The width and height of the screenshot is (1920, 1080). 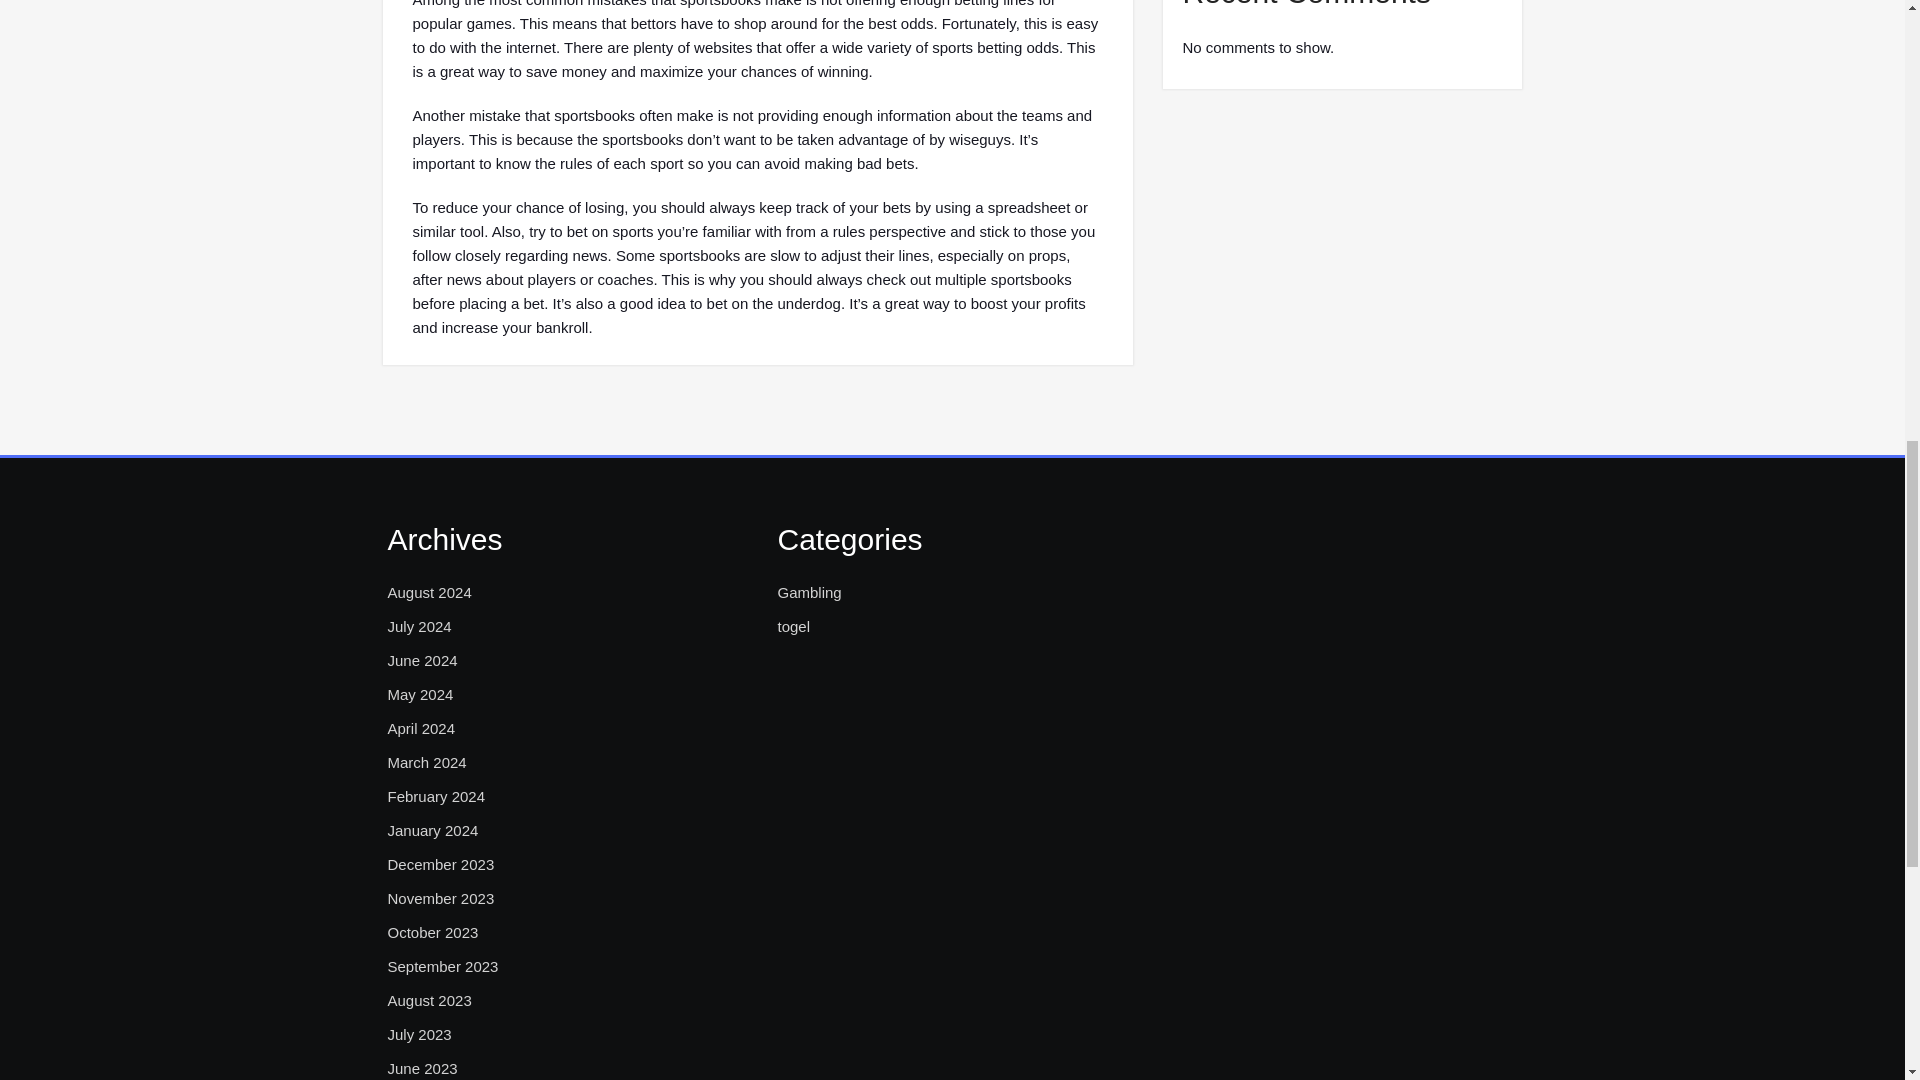 What do you see at coordinates (436, 796) in the screenshot?
I see `February 2024` at bounding box center [436, 796].